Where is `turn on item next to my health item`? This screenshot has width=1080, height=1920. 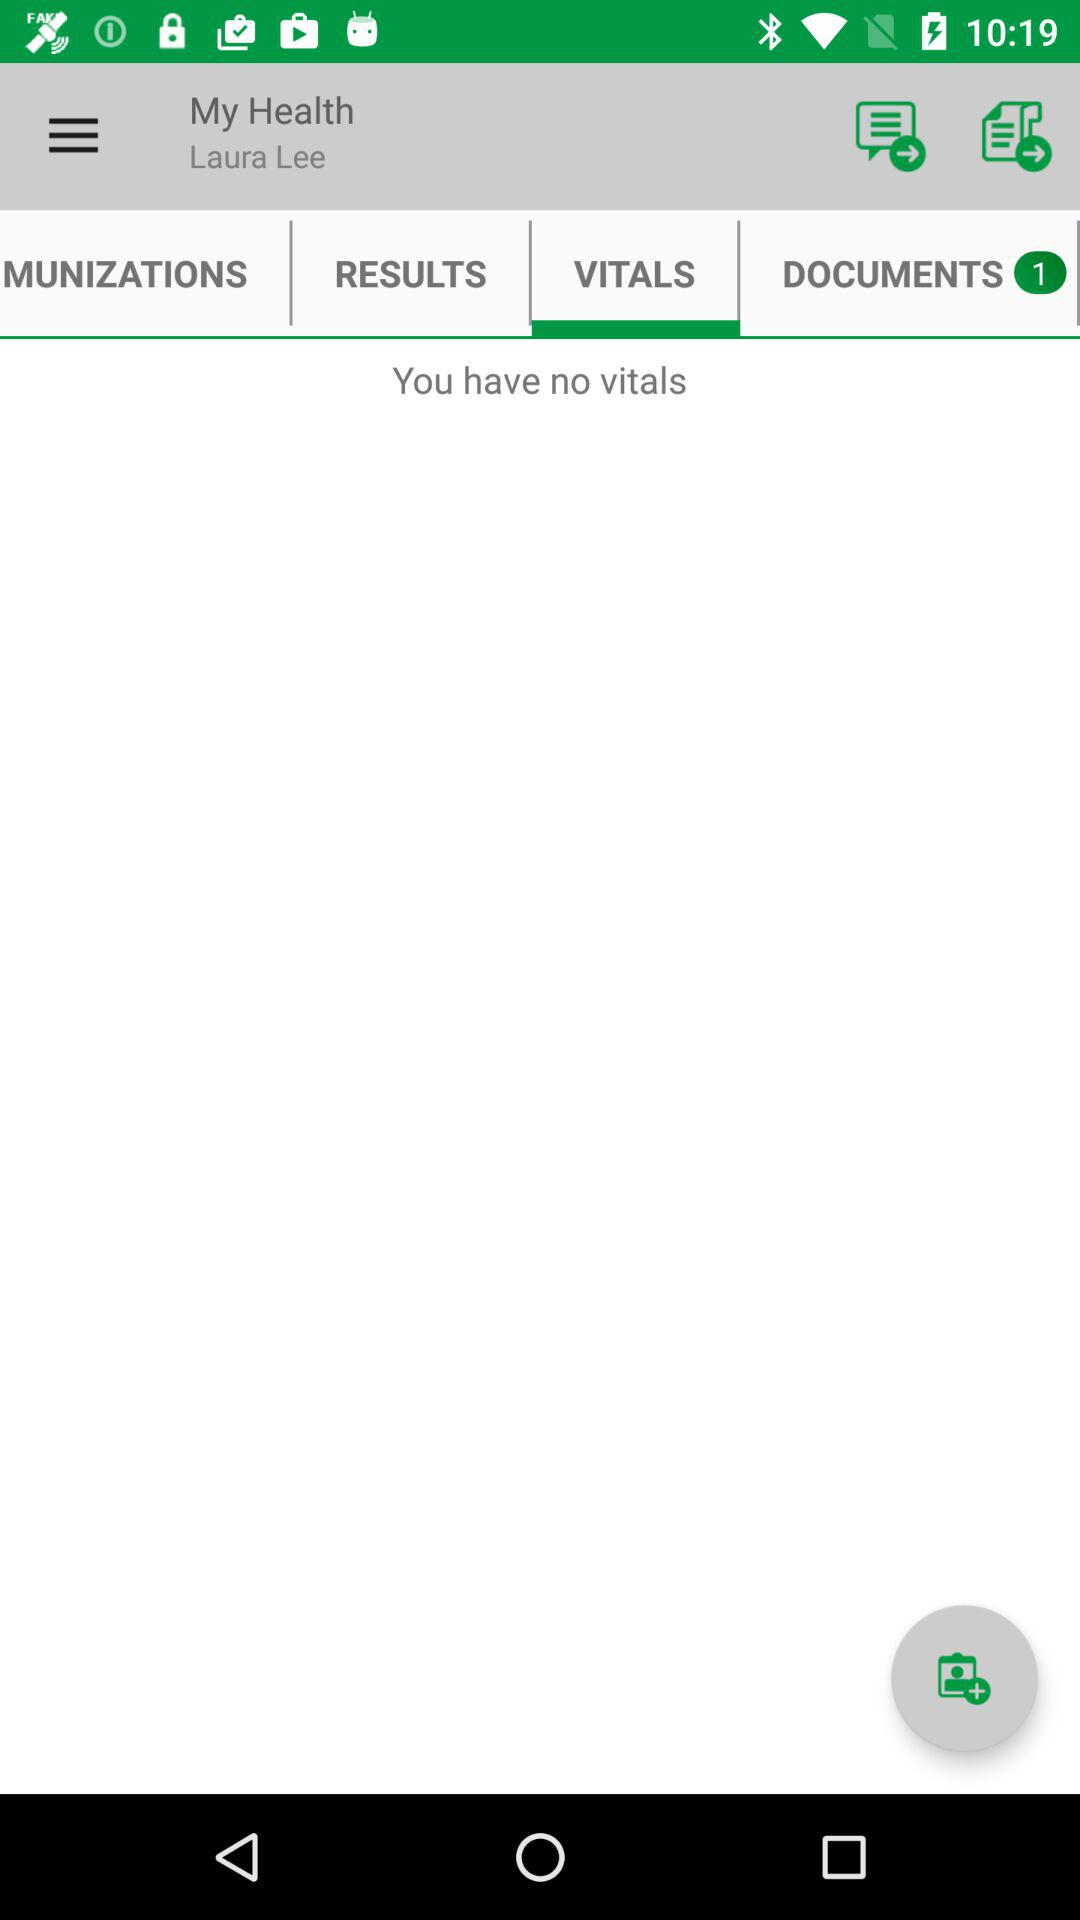
turn on item next to my health item is located at coordinates (890, 136).